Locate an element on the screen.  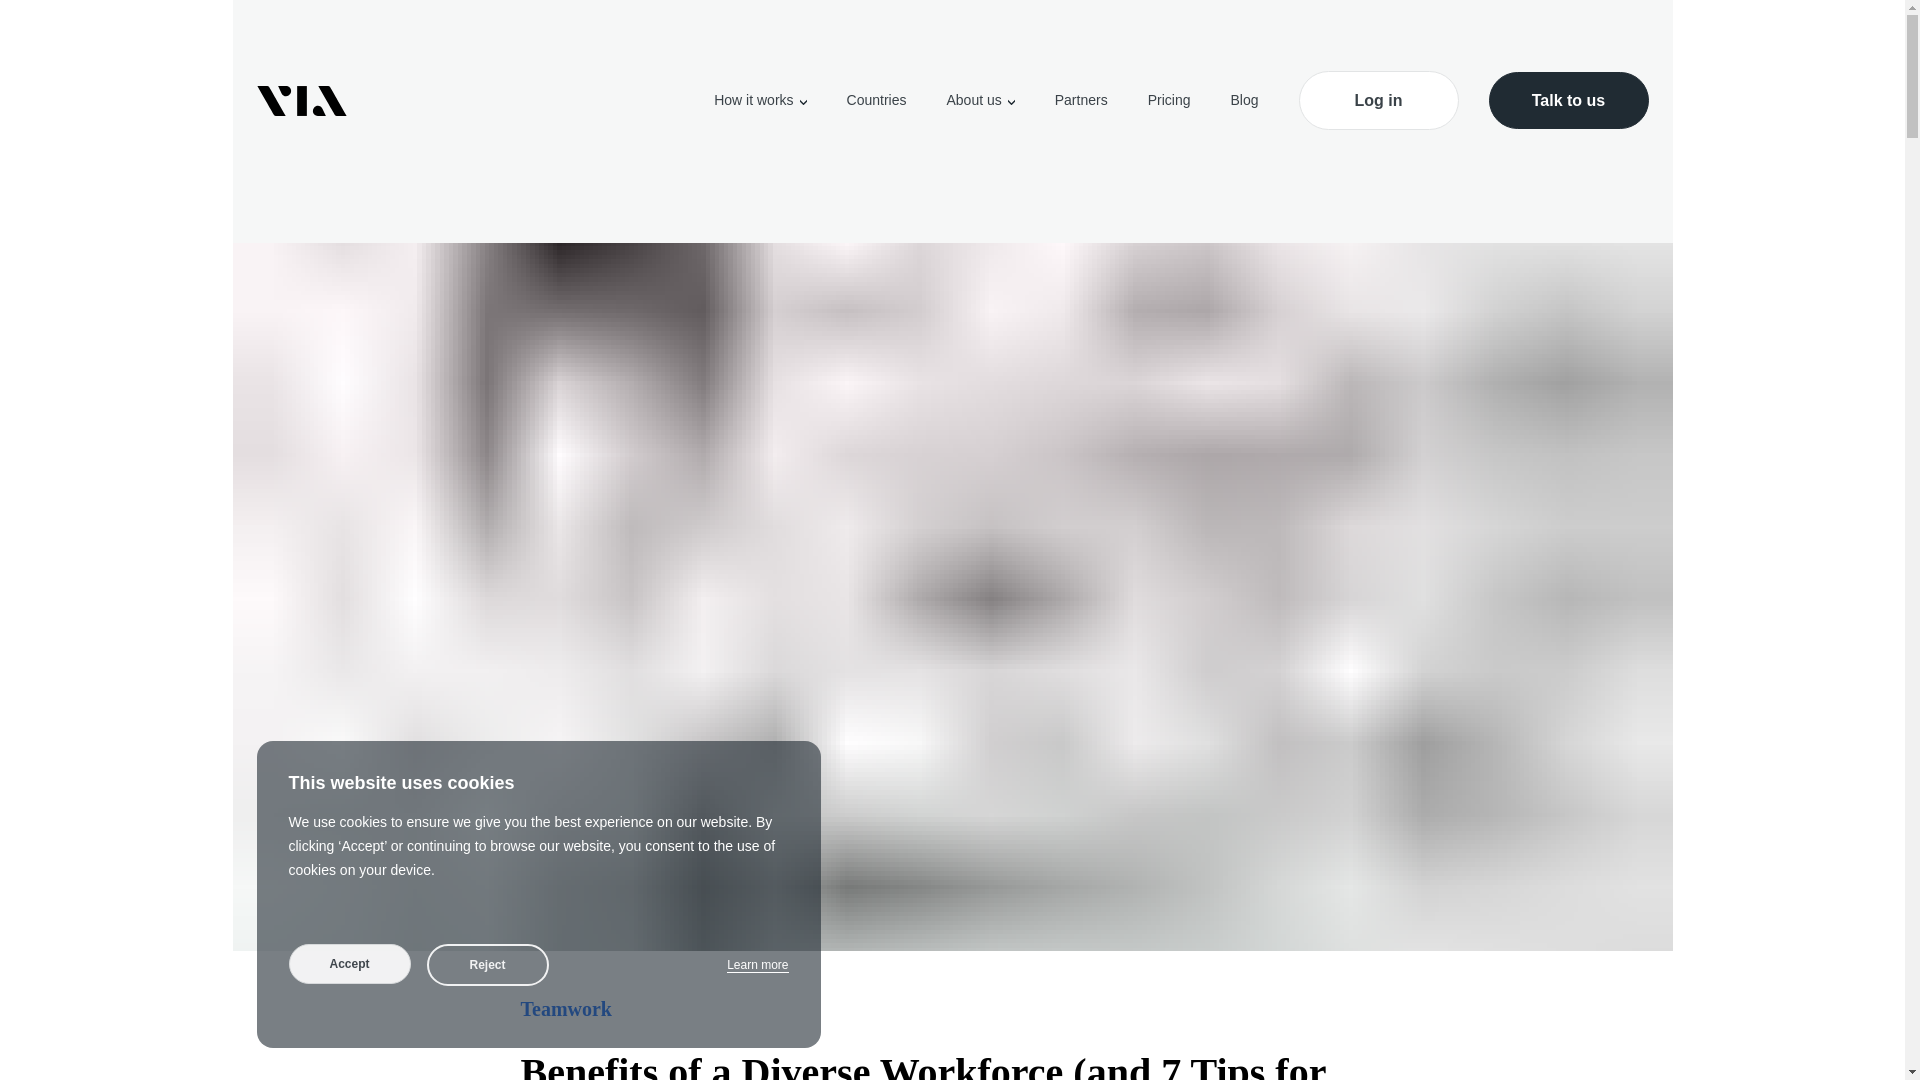
Reject is located at coordinates (486, 964).